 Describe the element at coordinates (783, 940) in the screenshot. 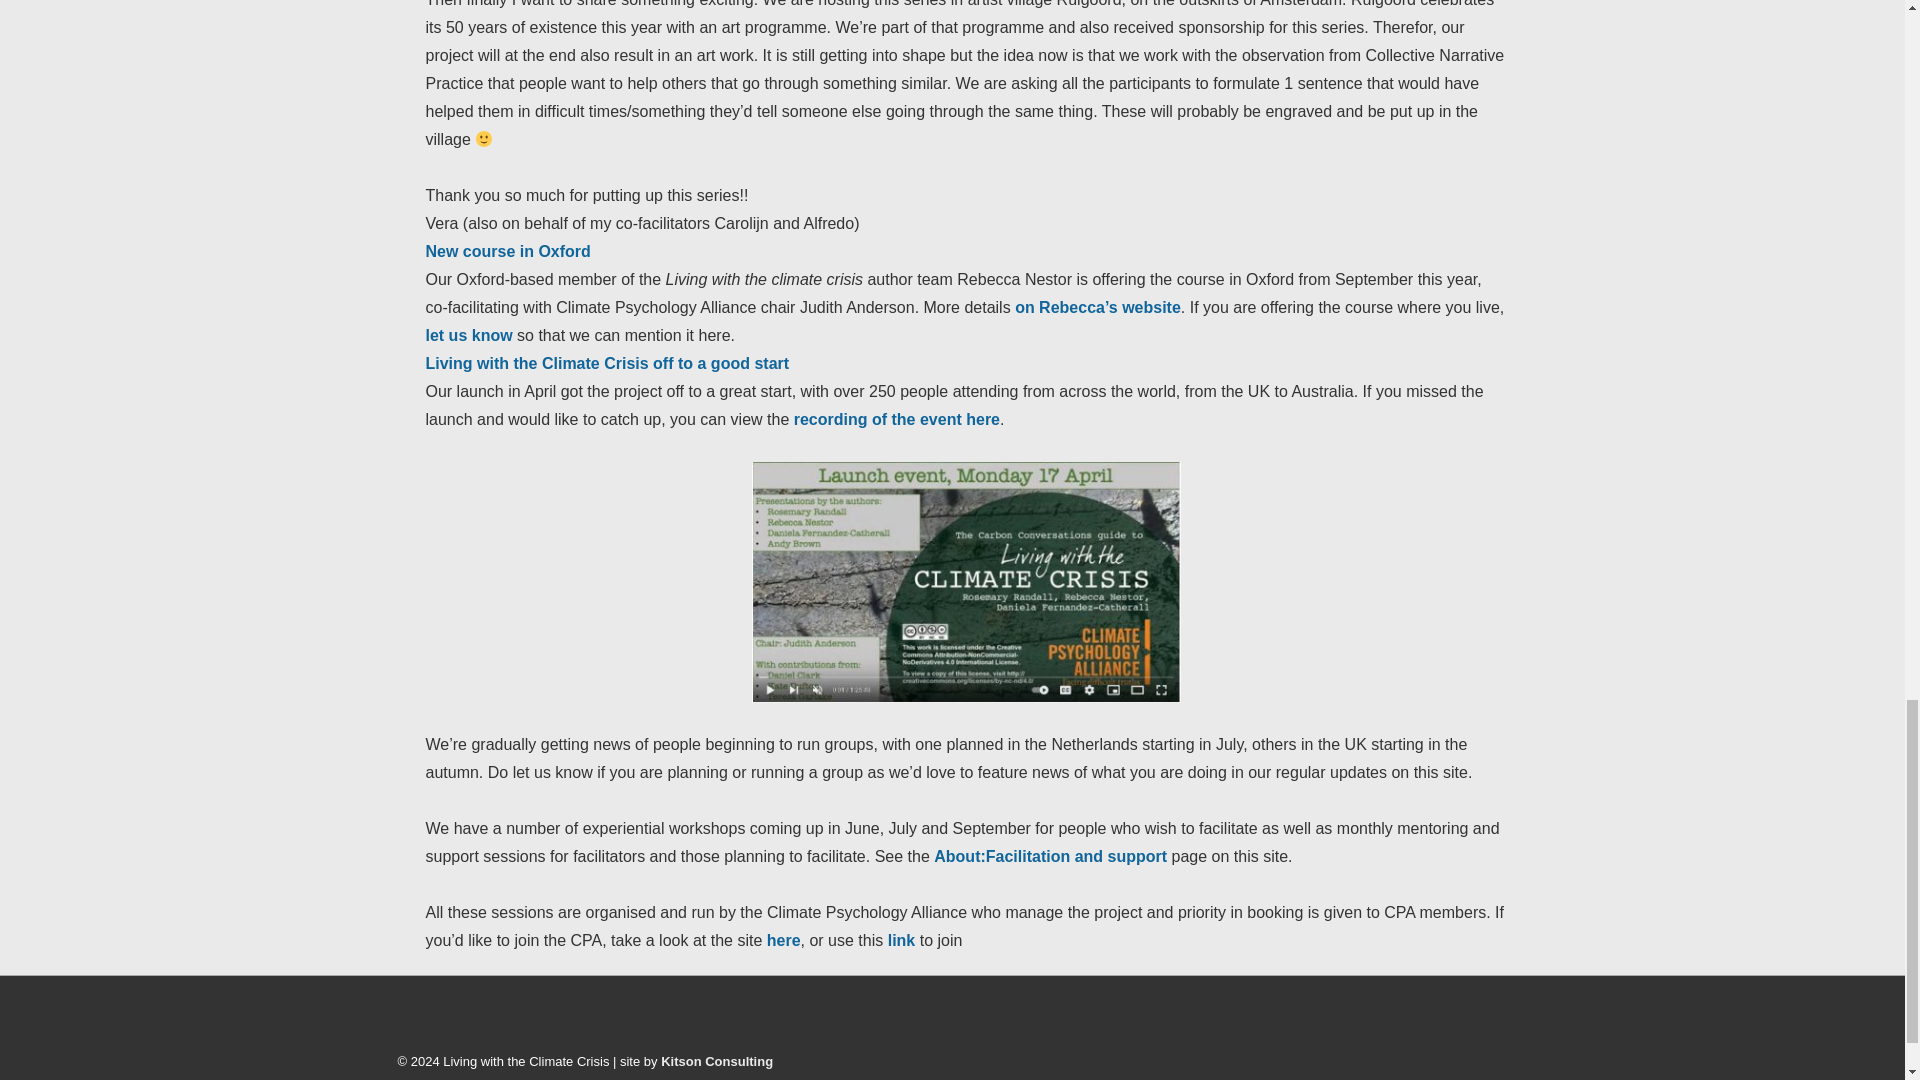

I see `here` at that location.